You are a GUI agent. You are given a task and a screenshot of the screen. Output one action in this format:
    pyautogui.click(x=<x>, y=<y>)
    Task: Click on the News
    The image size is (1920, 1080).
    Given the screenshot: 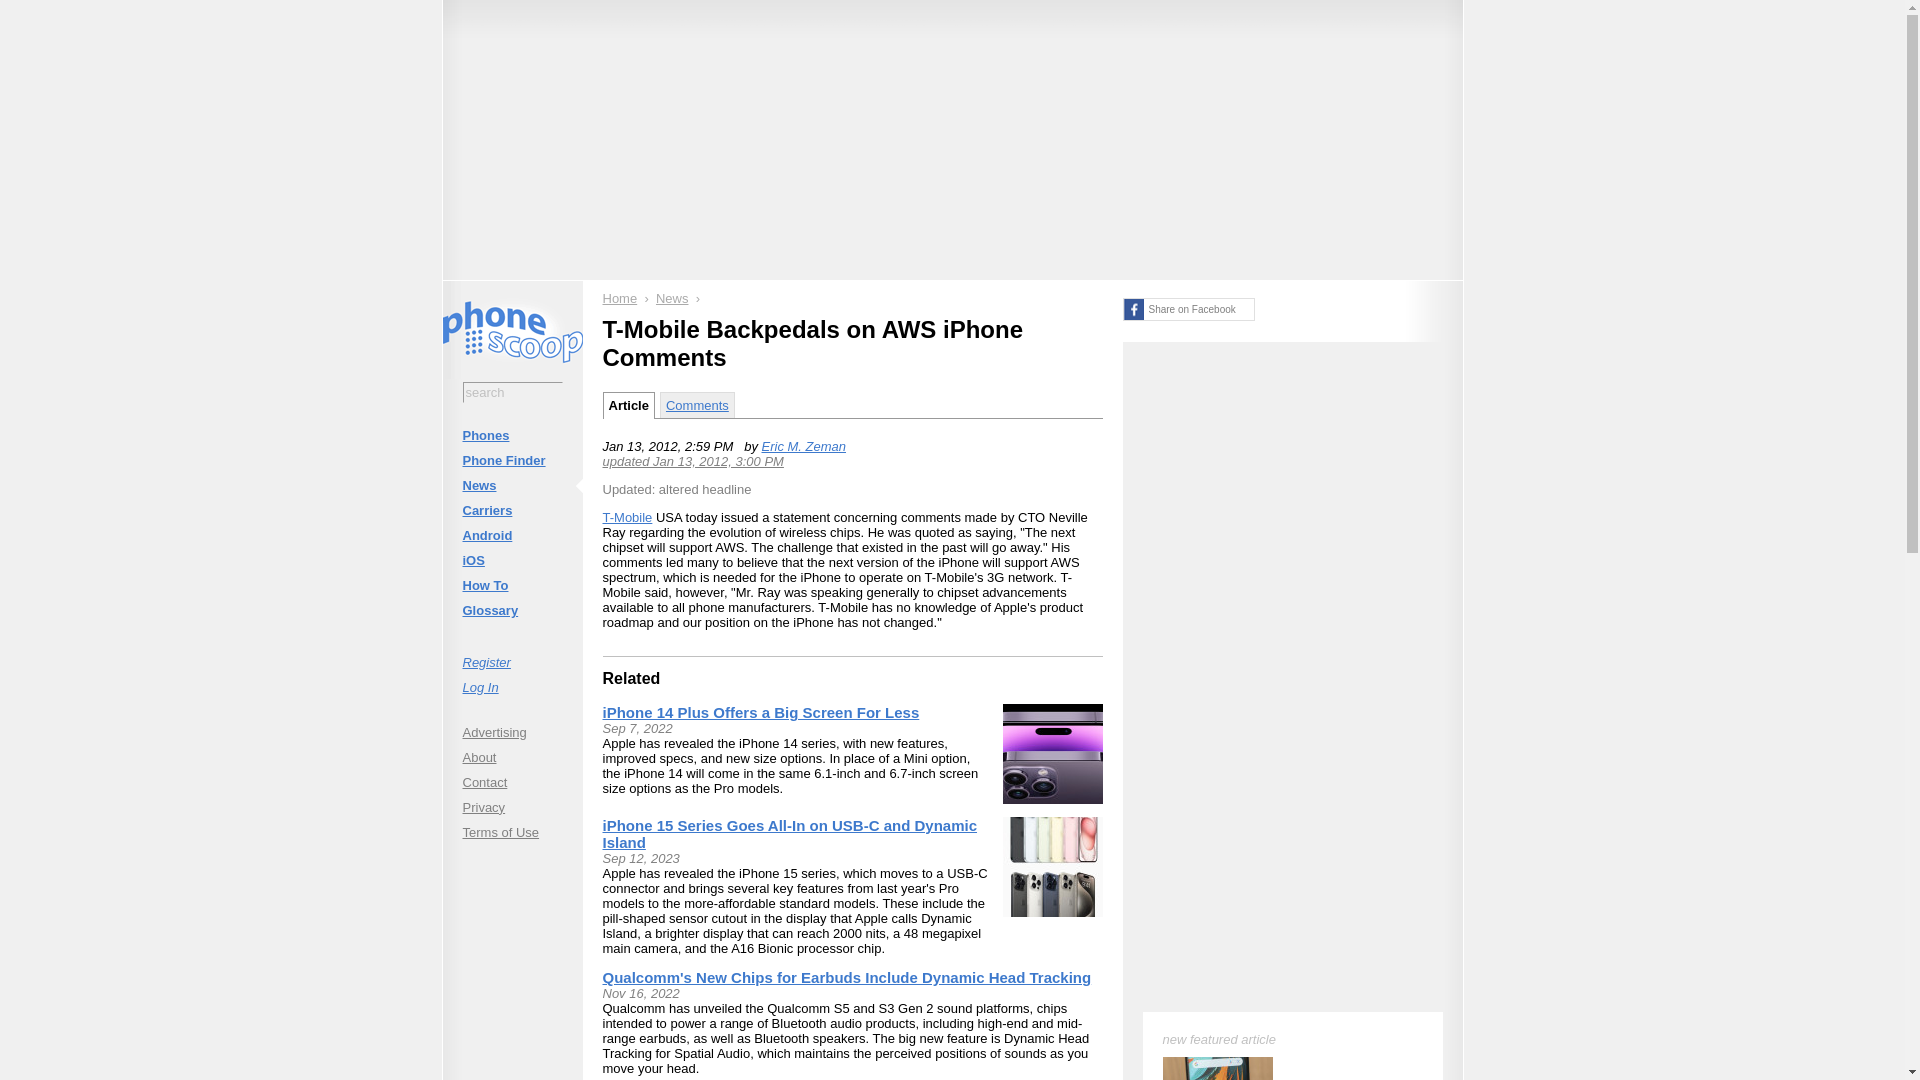 What is the action you would take?
    pyautogui.click(x=672, y=298)
    